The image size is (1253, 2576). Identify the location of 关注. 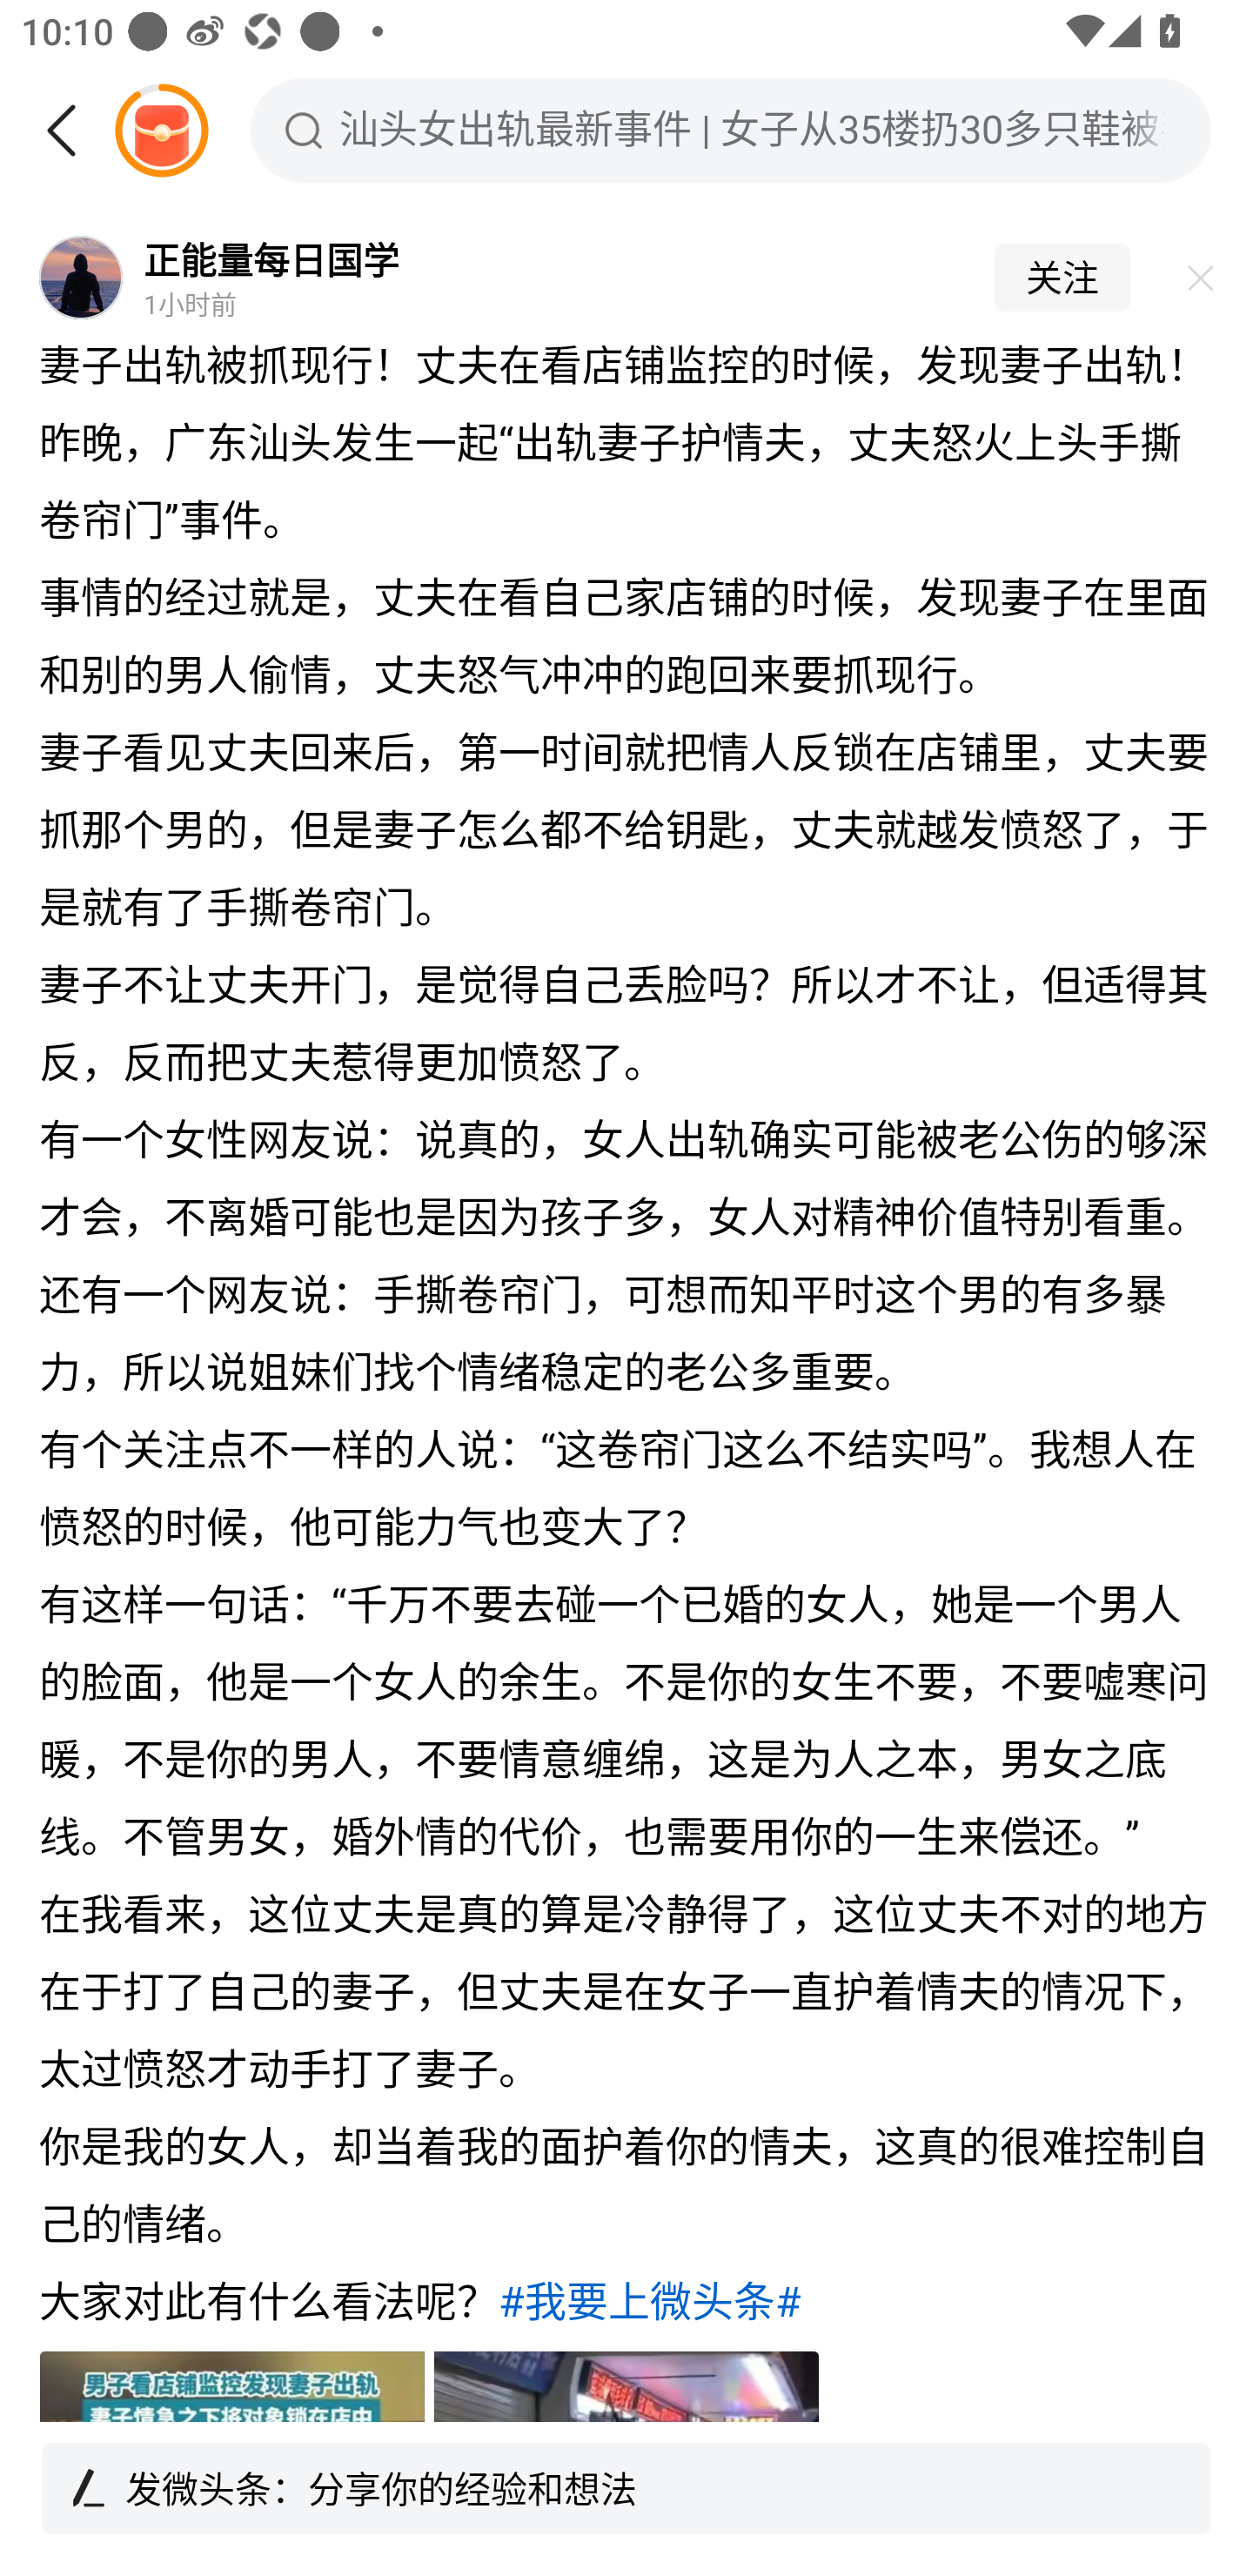
(1062, 278).